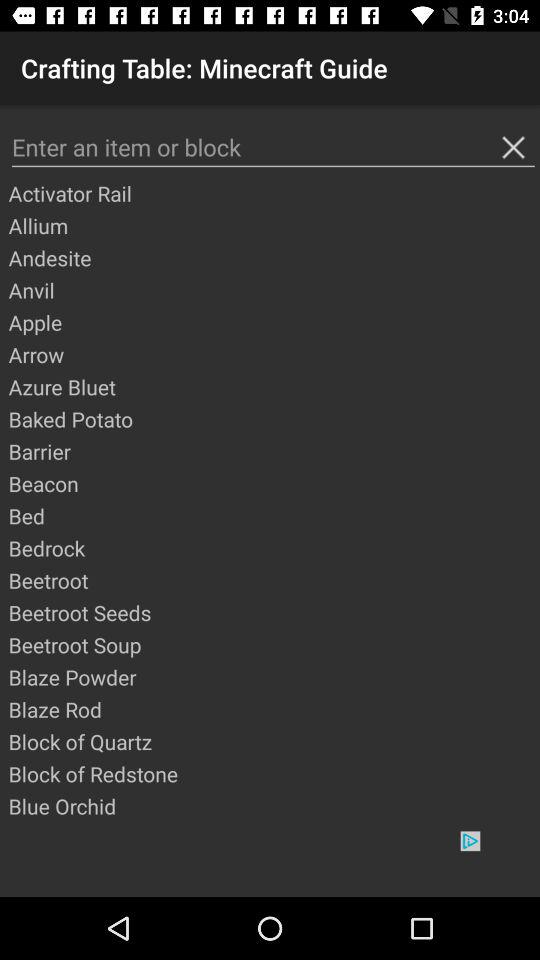 Image resolution: width=540 pixels, height=960 pixels. I want to click on flip until the blaze rod app, so click(273, 709).